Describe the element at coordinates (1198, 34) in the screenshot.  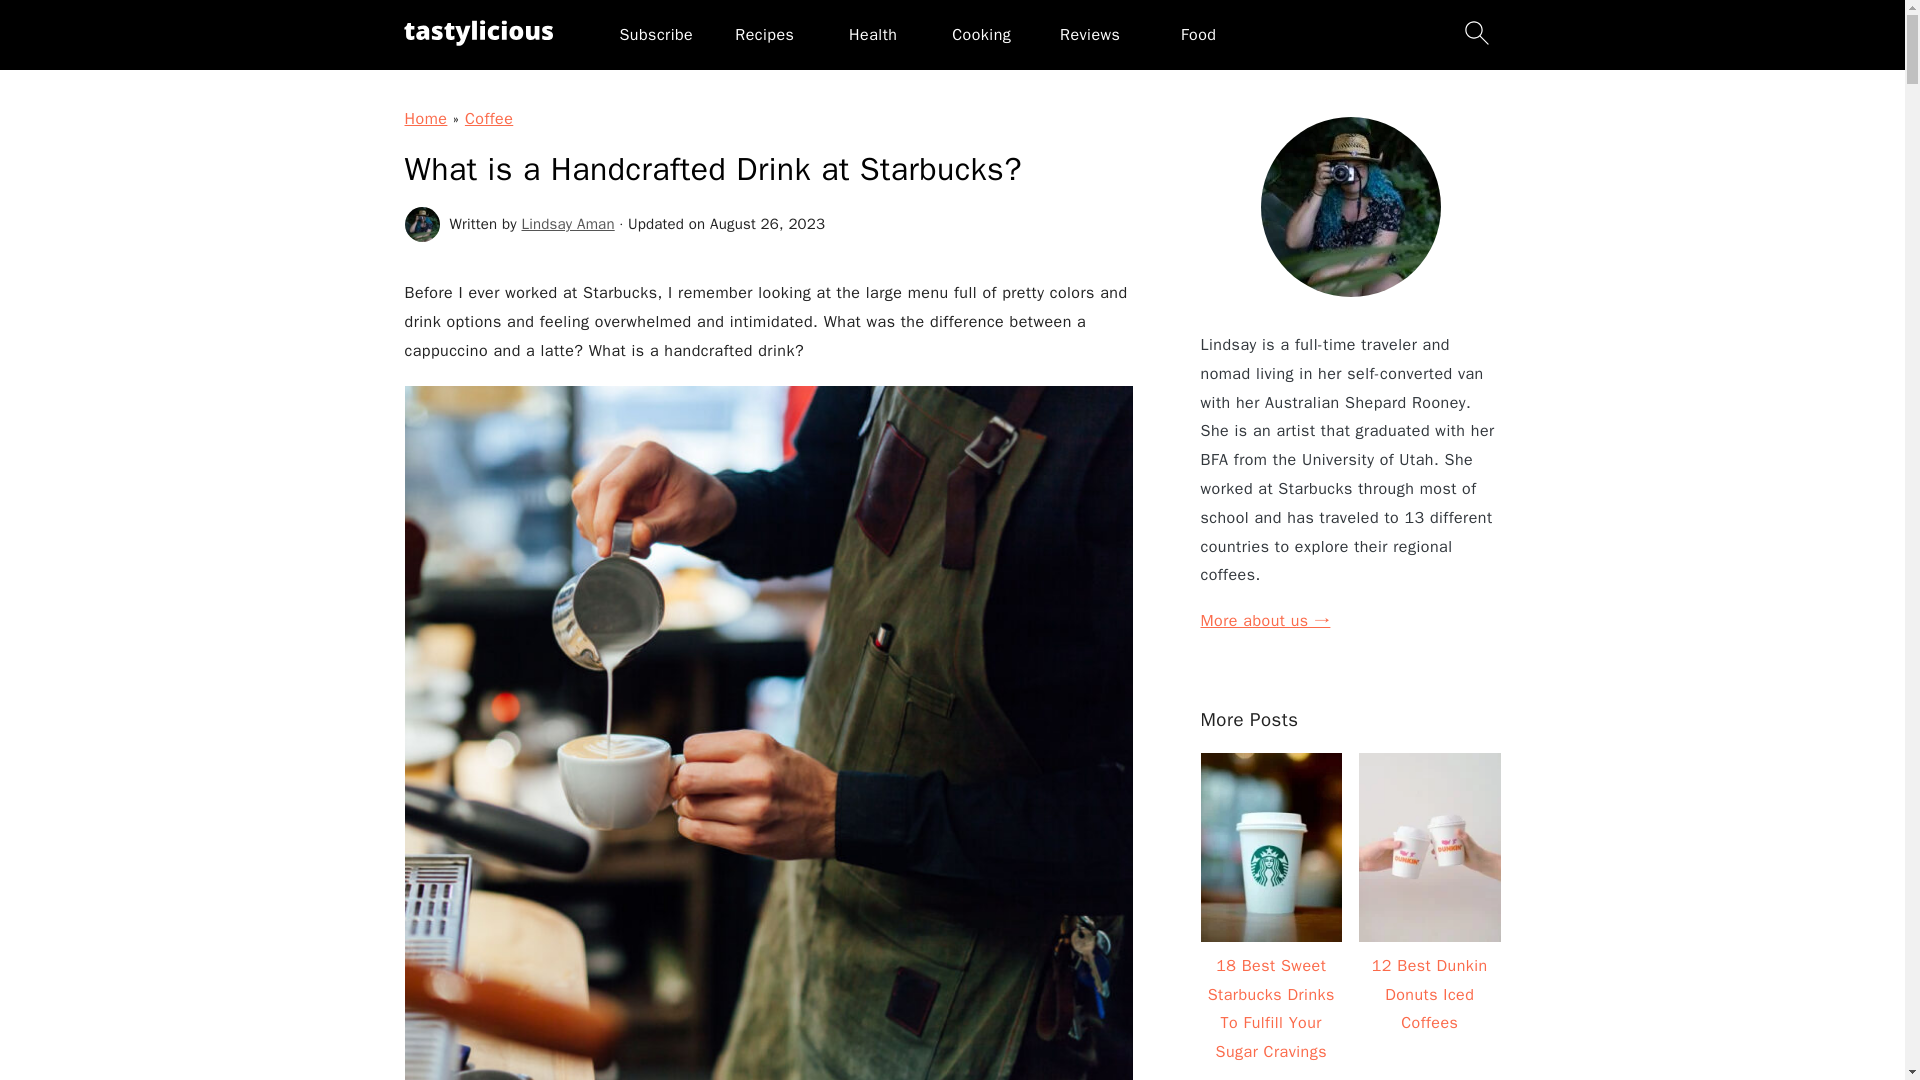
I see `Food` at that location.